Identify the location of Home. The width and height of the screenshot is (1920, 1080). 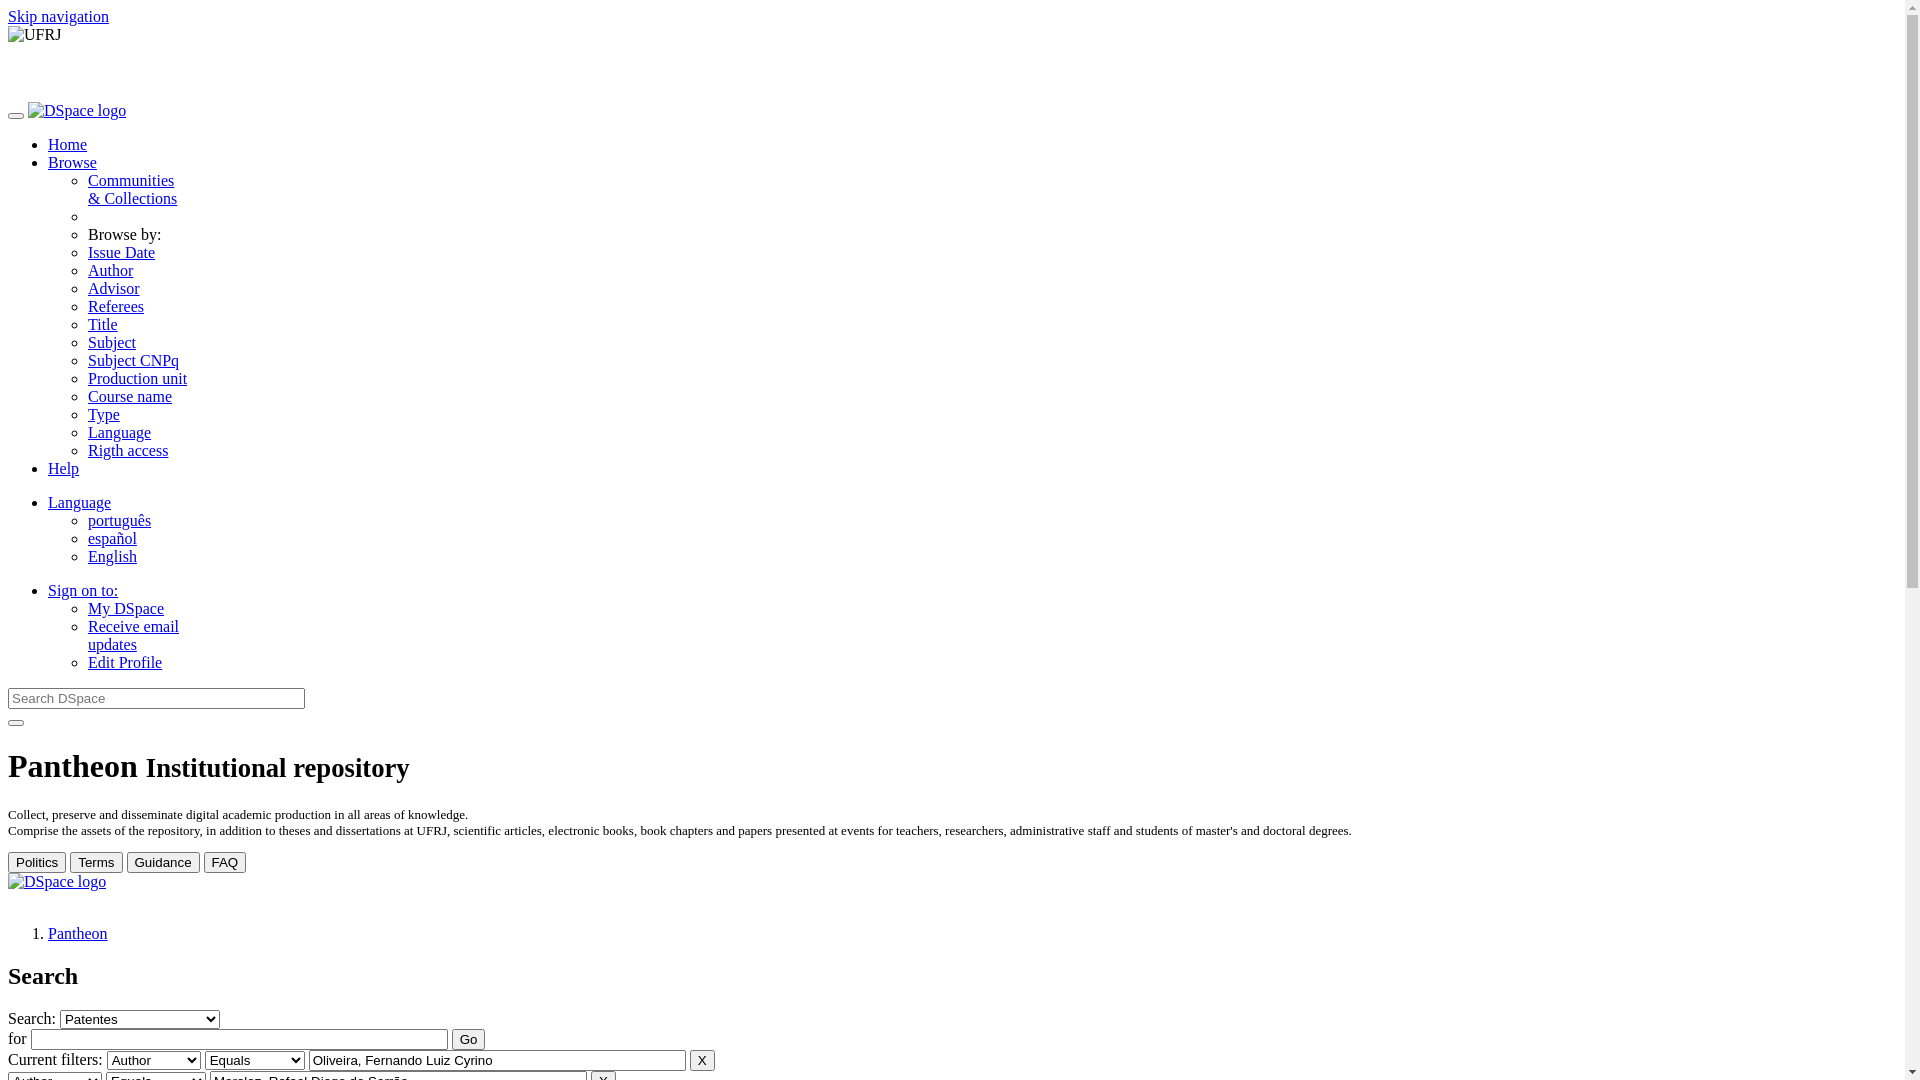
(68, 144).